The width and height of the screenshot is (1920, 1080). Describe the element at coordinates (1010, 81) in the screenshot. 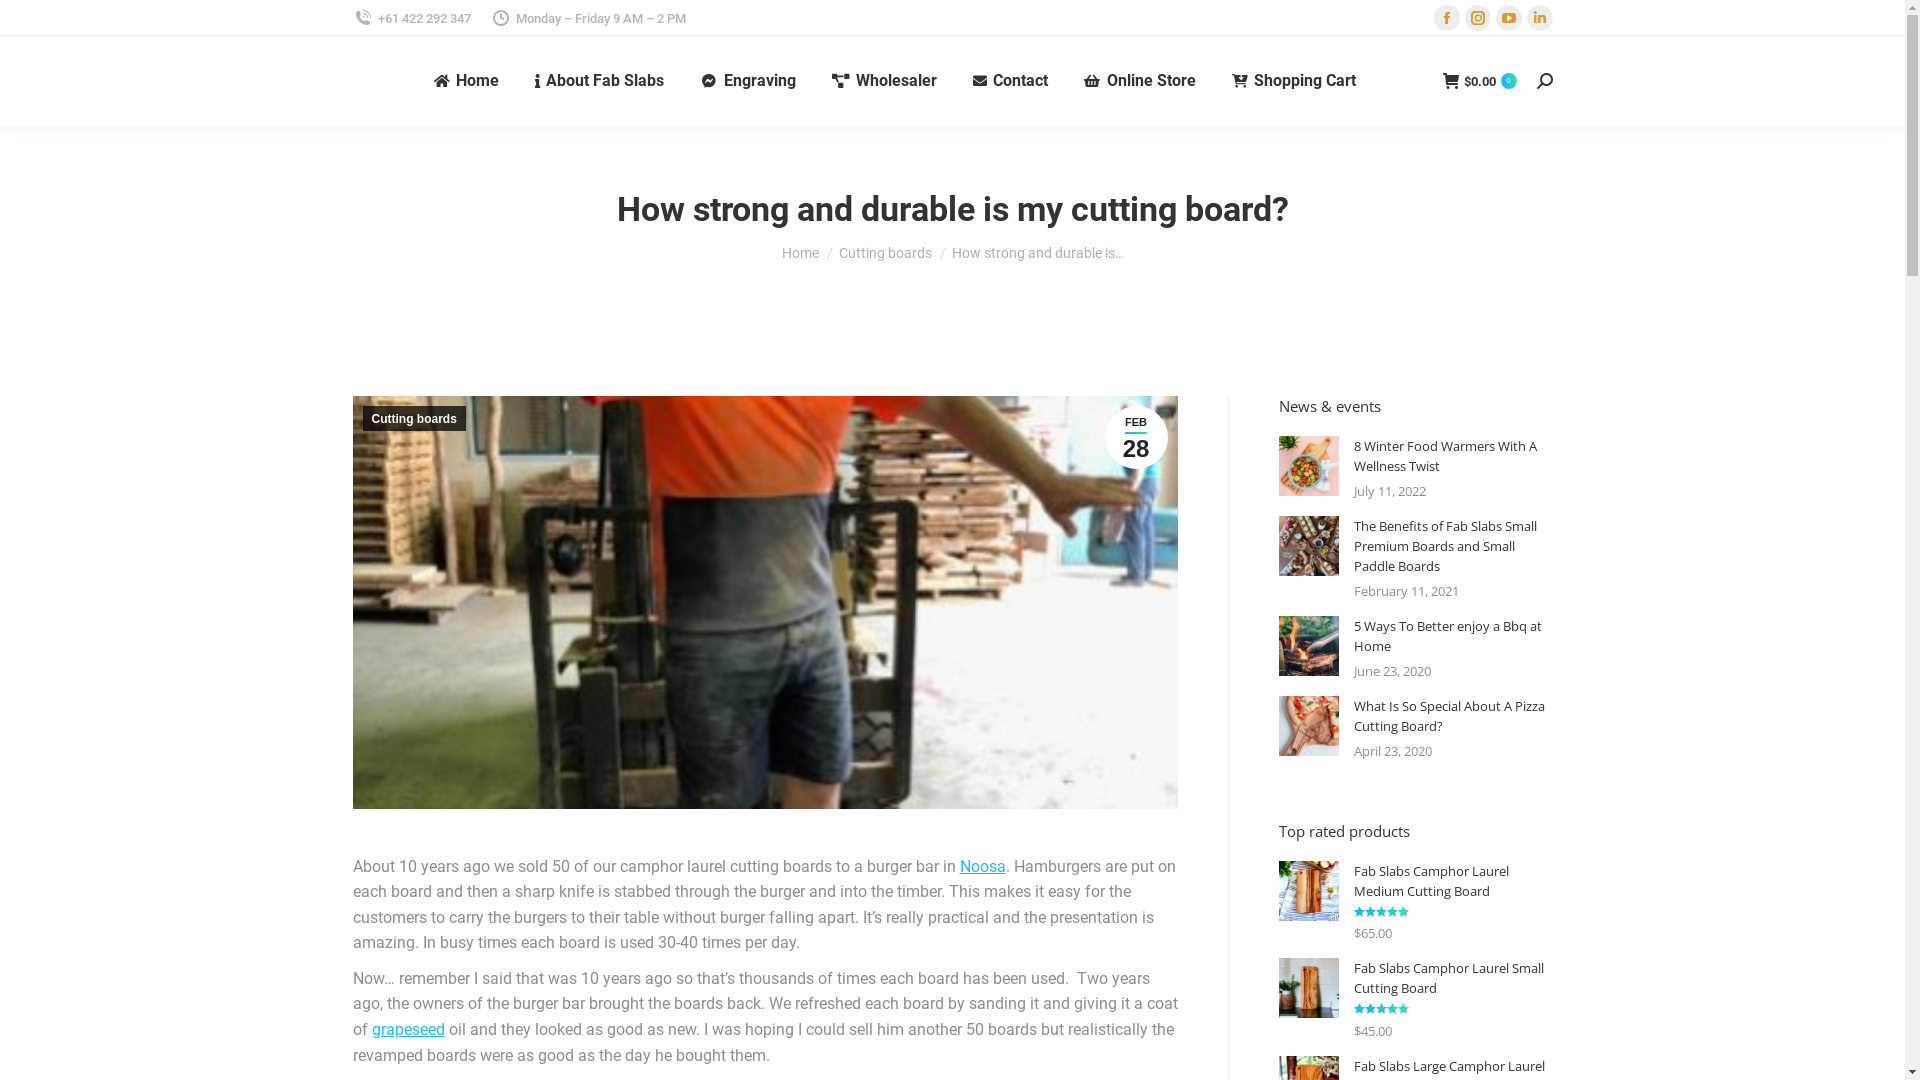

I see `Contact` at that location.